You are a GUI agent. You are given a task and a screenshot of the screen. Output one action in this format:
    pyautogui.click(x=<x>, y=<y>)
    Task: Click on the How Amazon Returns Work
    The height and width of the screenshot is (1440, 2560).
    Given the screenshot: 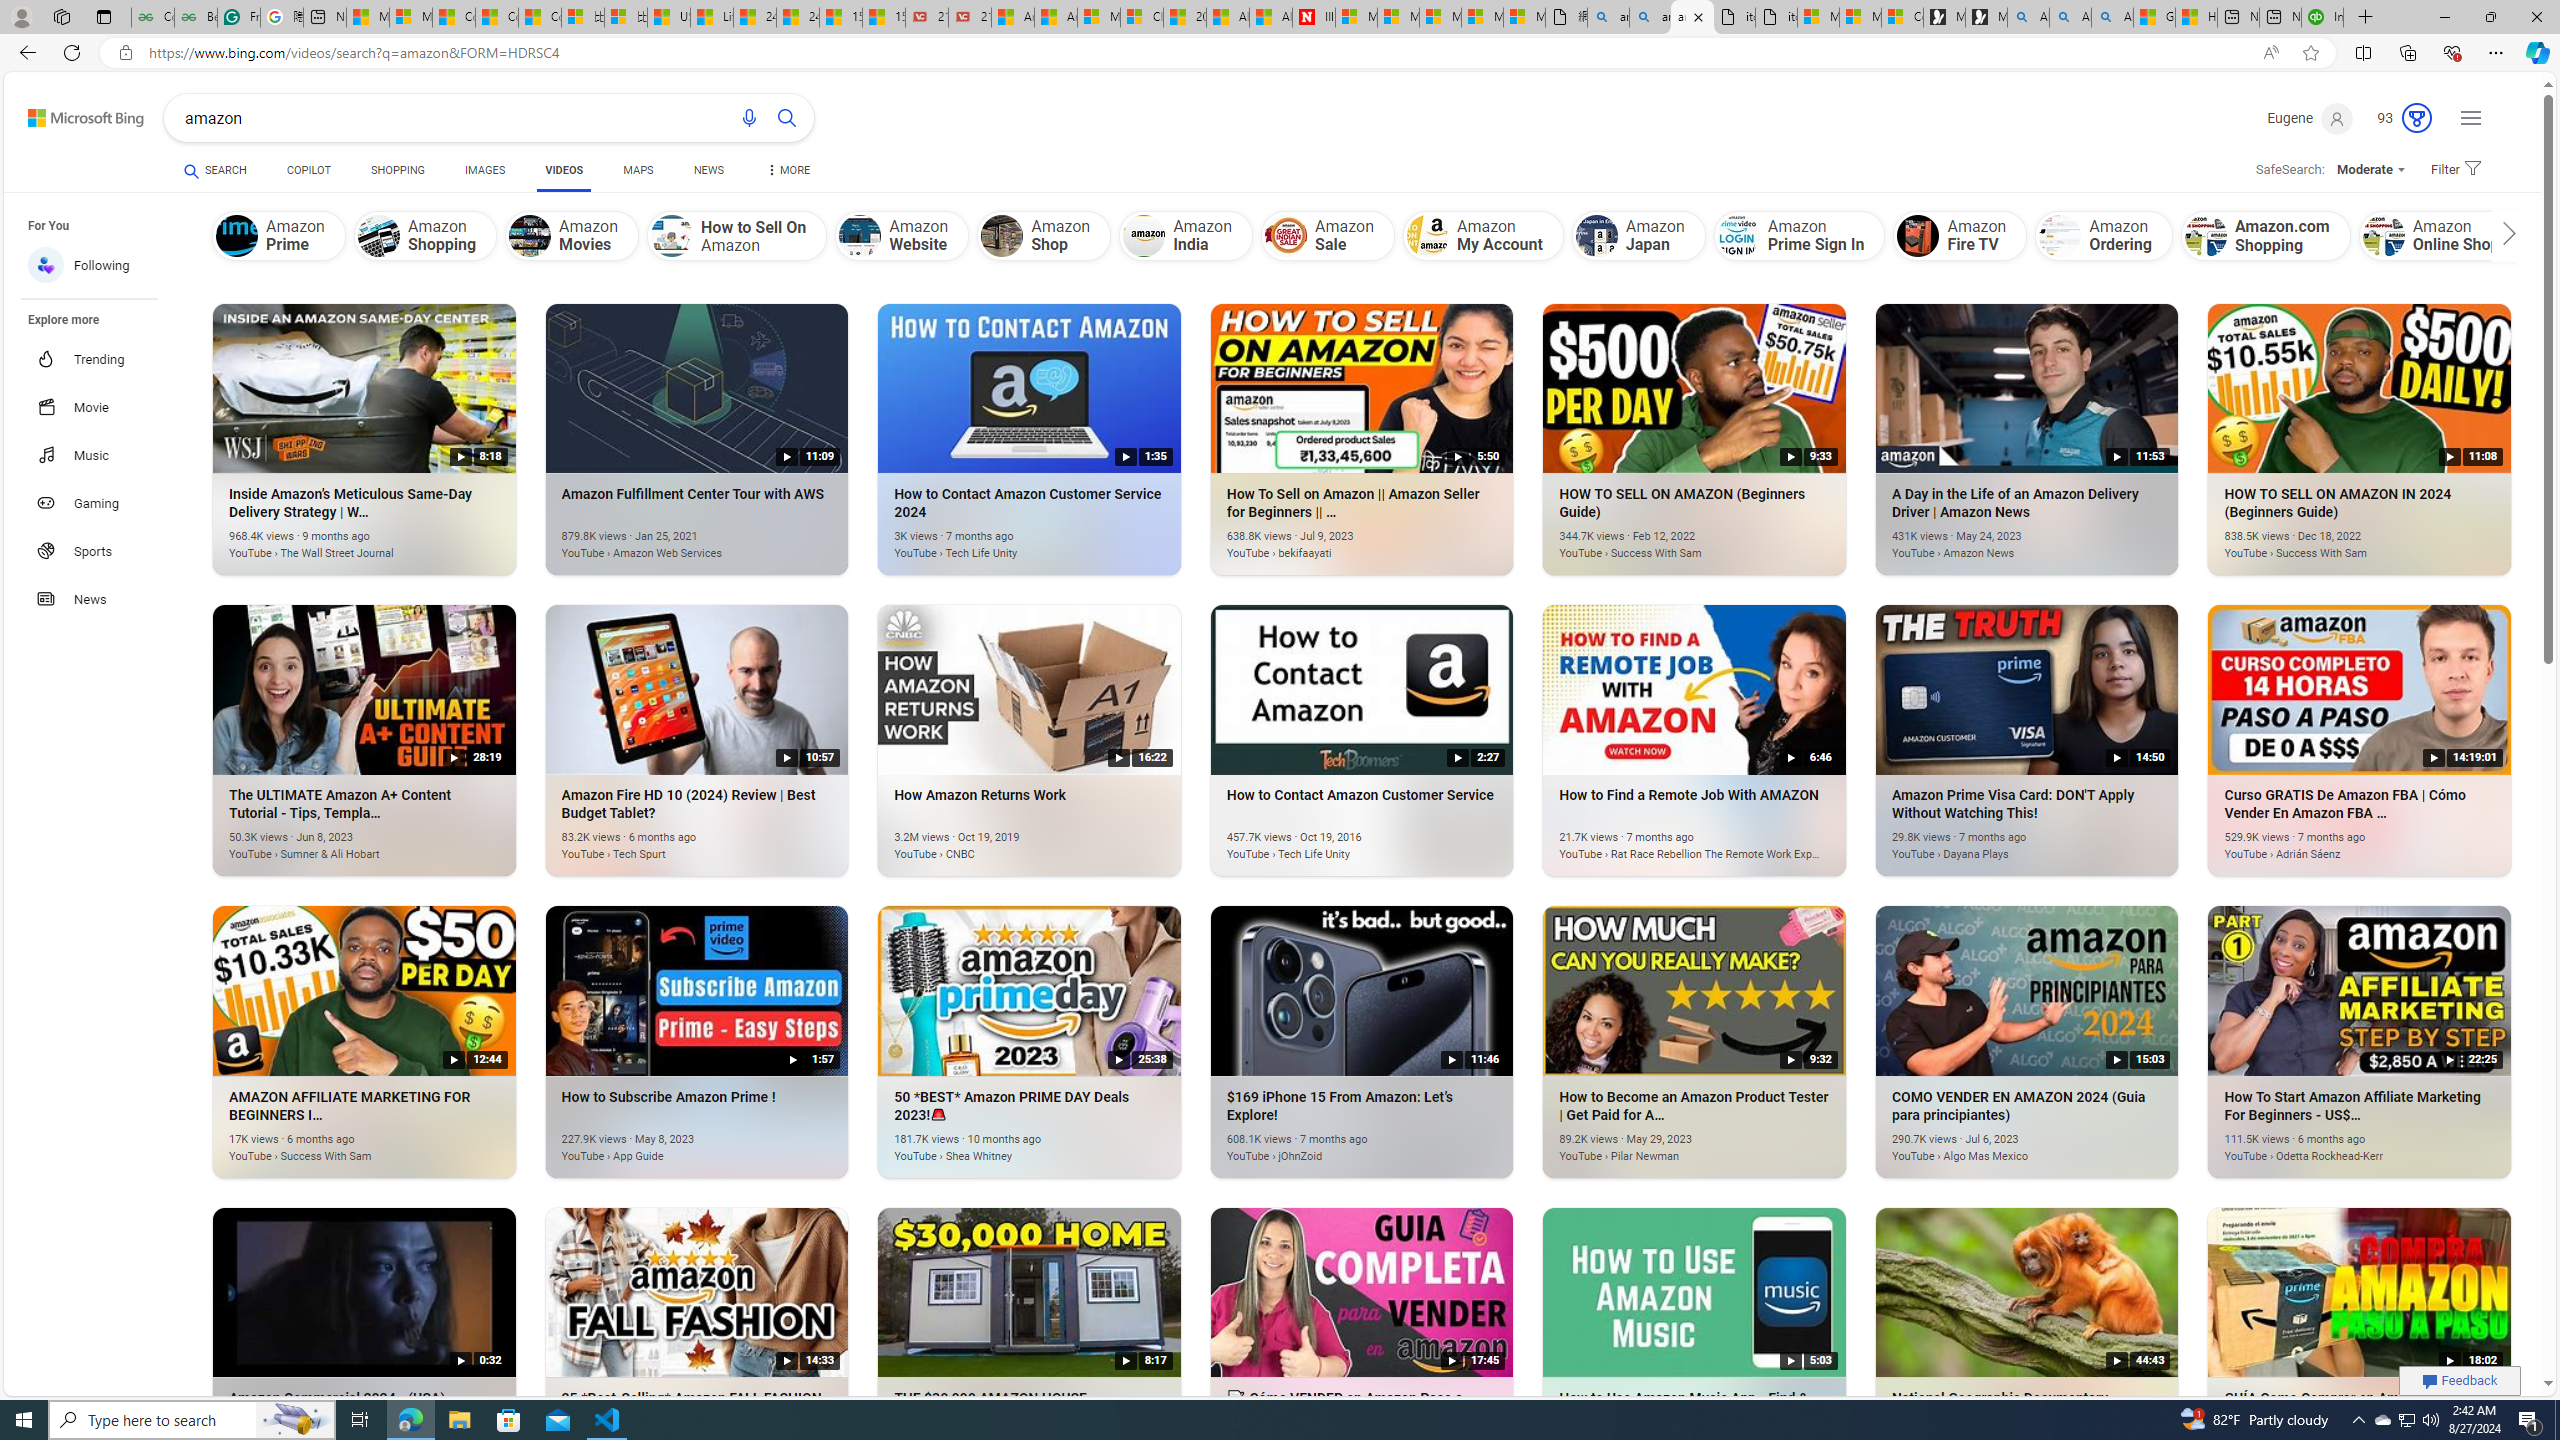 What is the action you would take?
    pyautogui.click(x=1000, y=844)
    